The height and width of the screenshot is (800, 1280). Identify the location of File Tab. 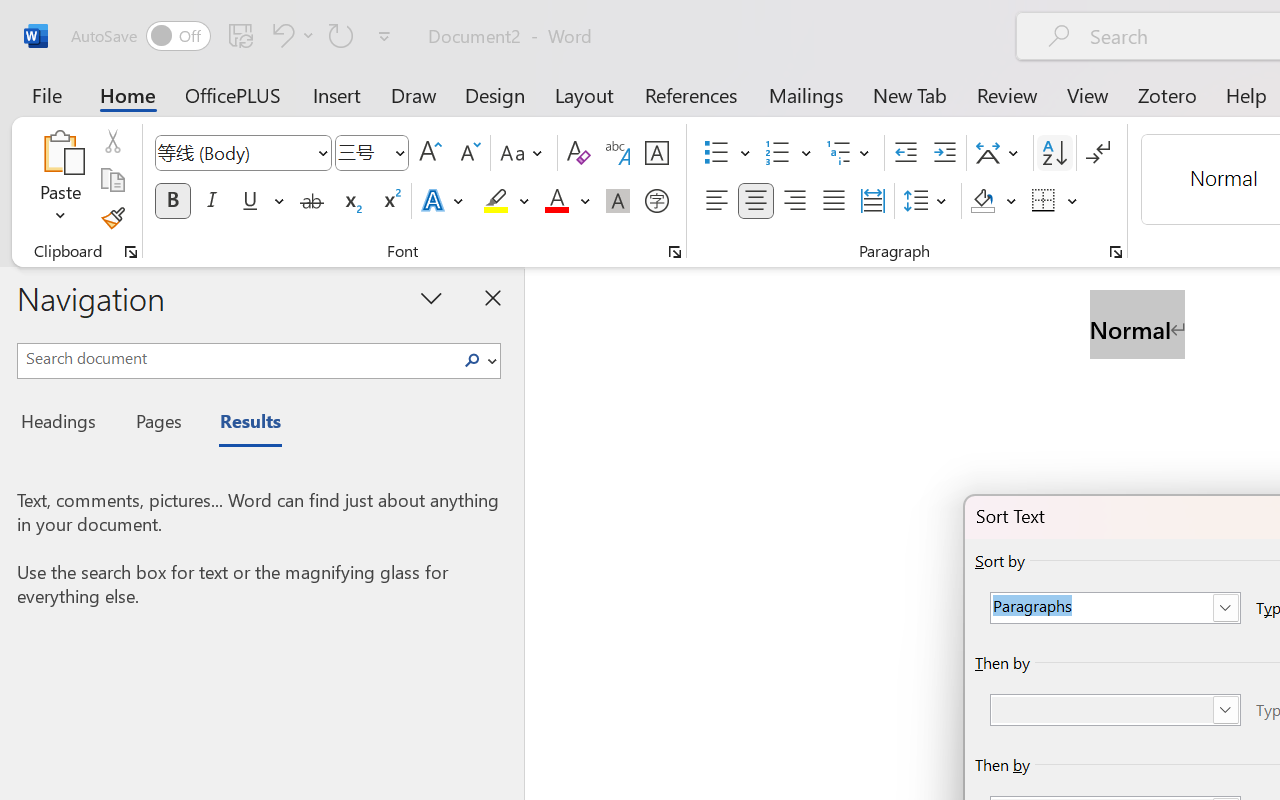
(46, 94).